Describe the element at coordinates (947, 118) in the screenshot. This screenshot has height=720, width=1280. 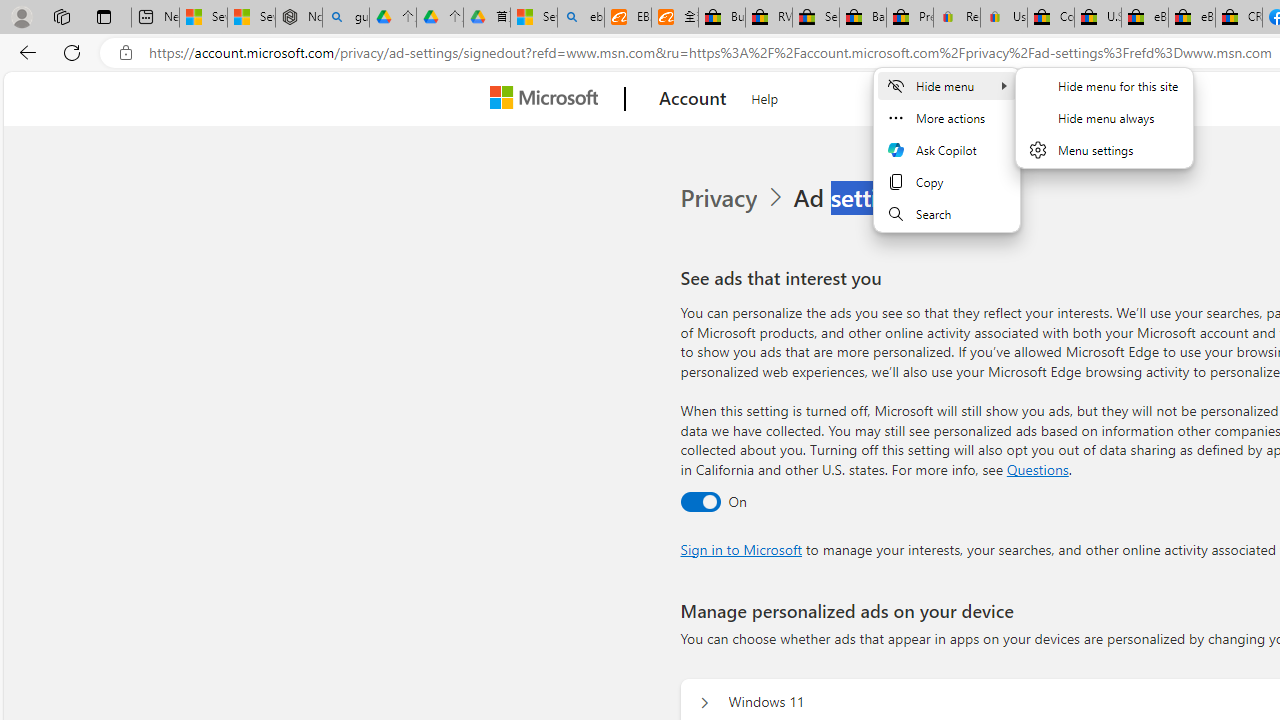
I see `More actions` at that location.